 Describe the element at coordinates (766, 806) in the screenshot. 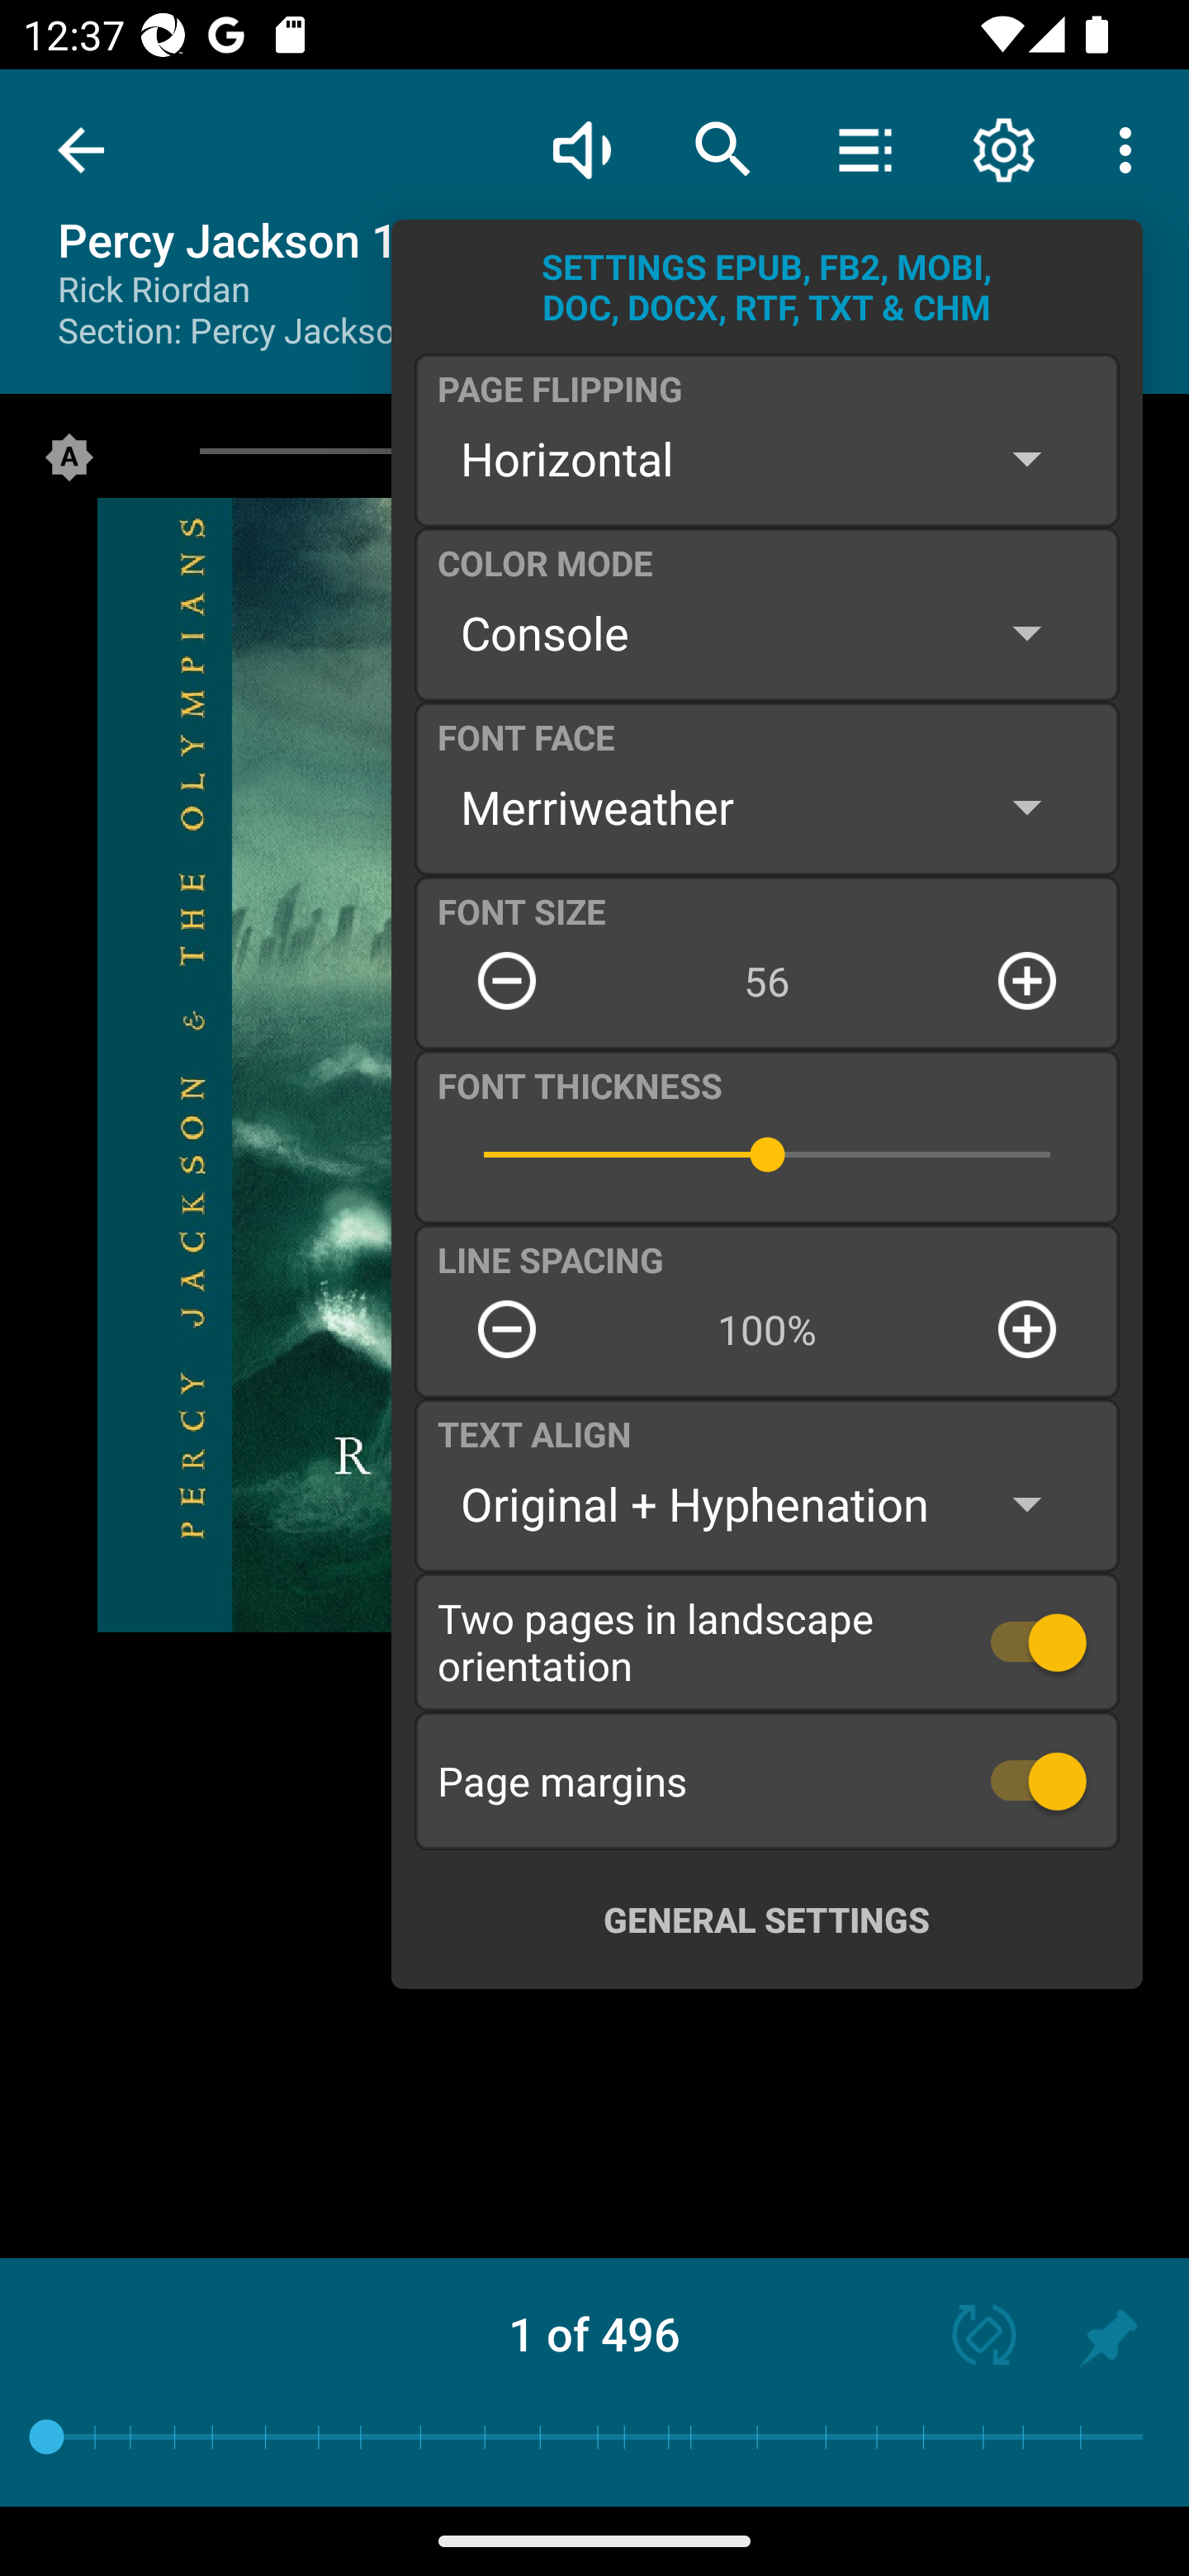

I see `Merriweather` at that location.